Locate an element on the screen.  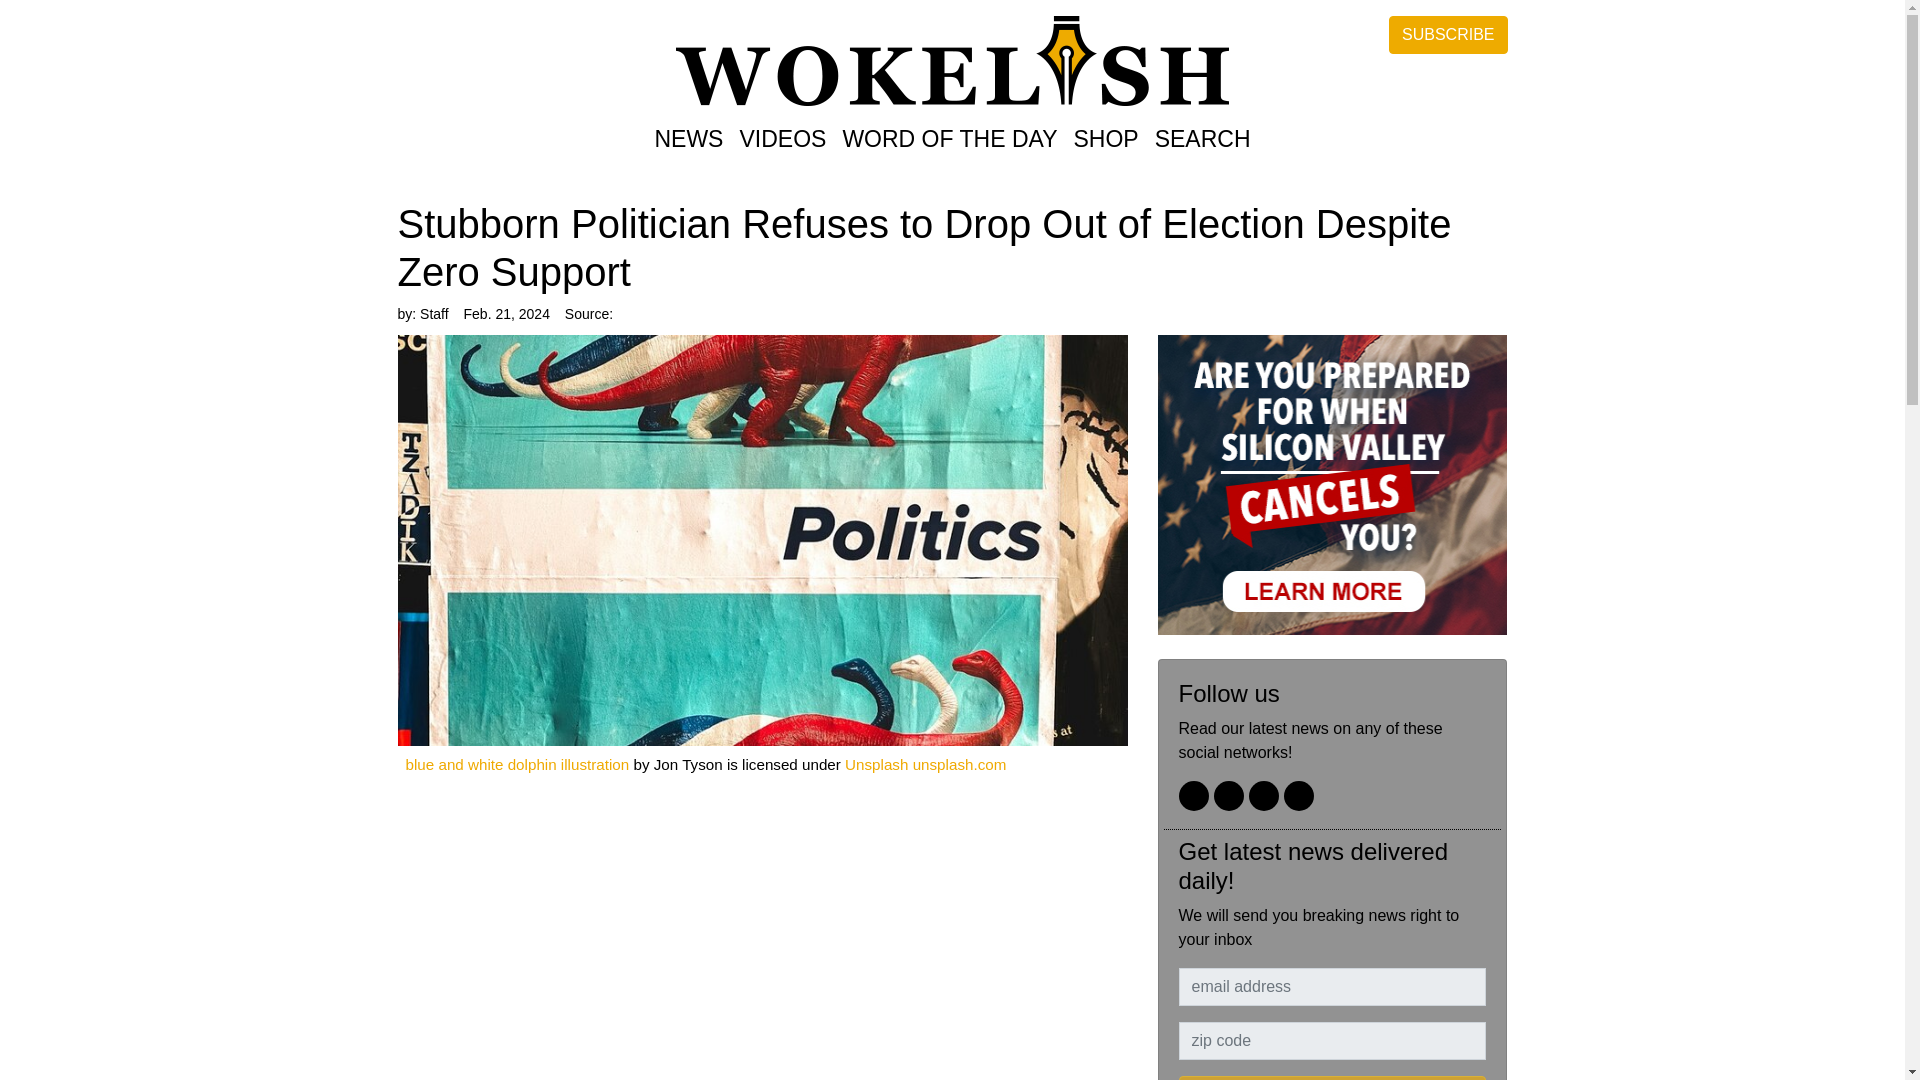
Twitter is located at coordinates (1192, 796).